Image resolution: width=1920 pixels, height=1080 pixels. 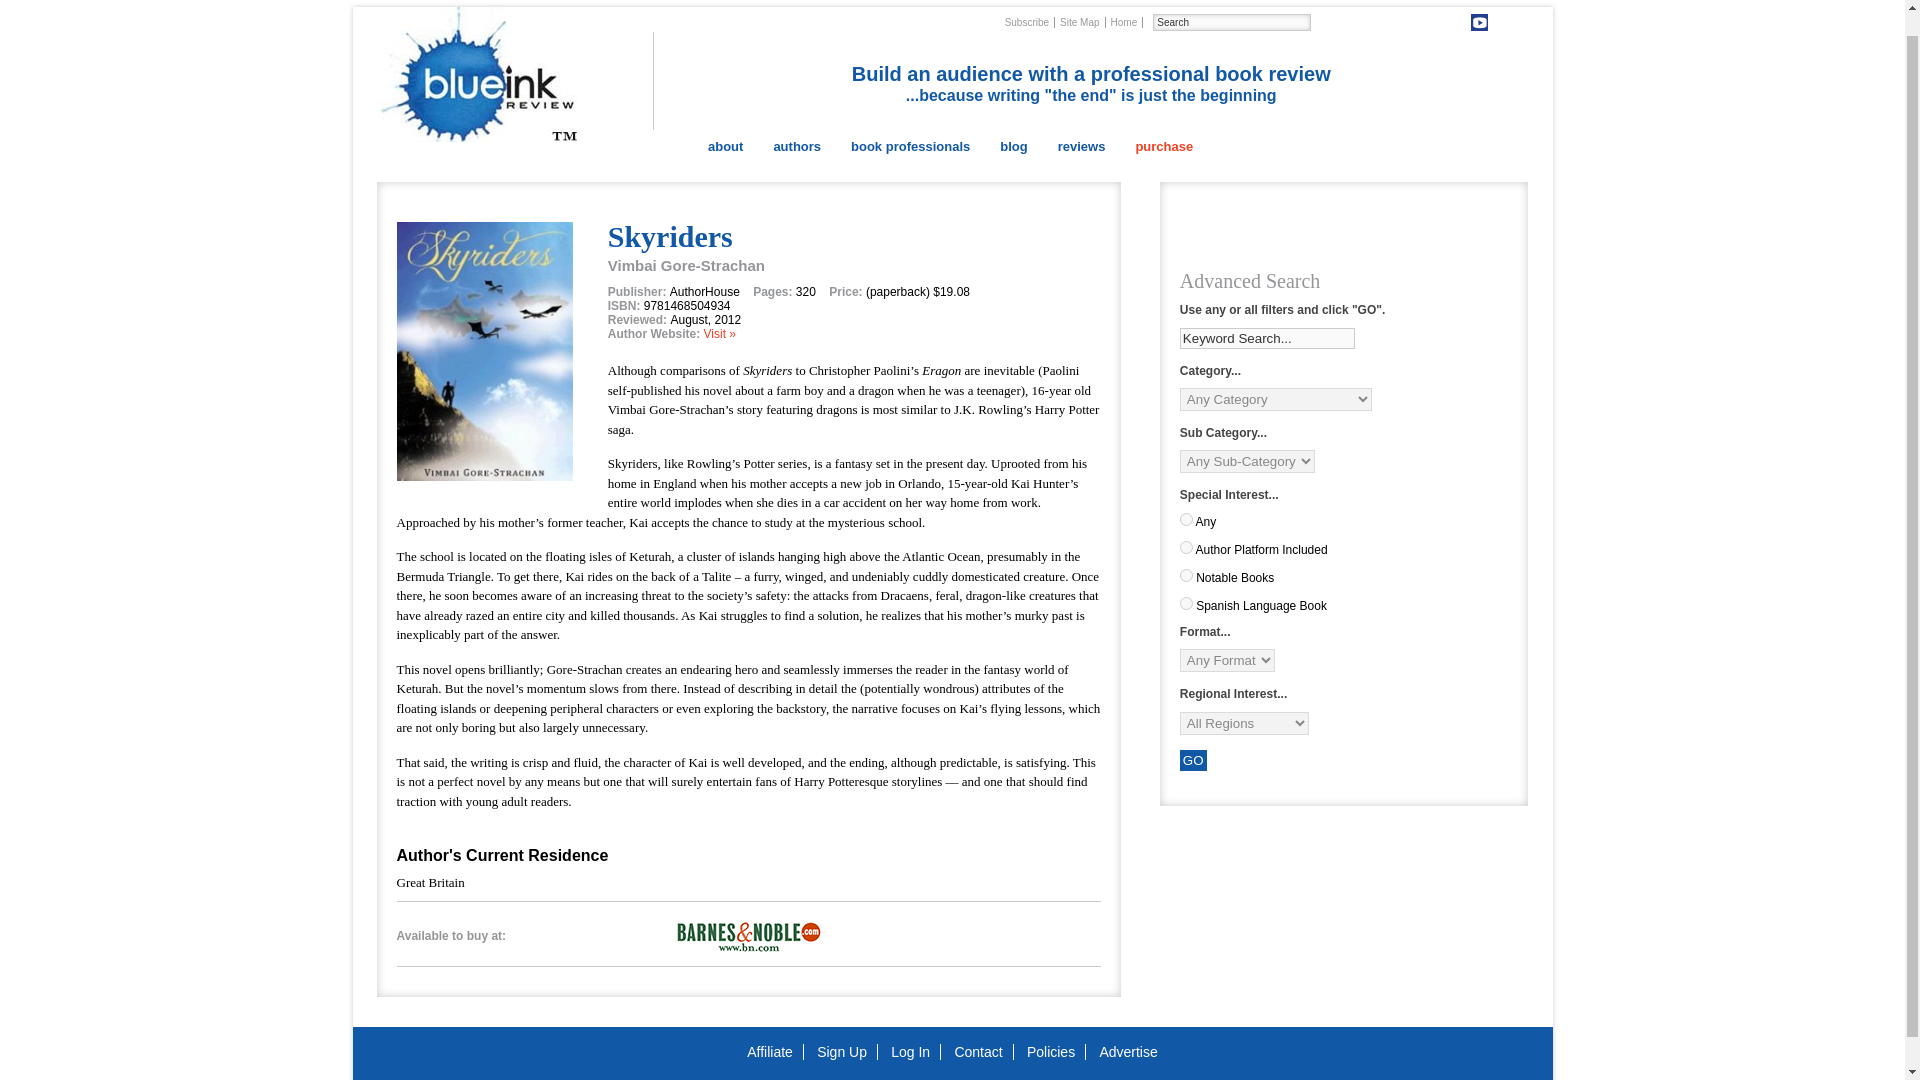 I want to click on GO, so click(x=1194, y=760).